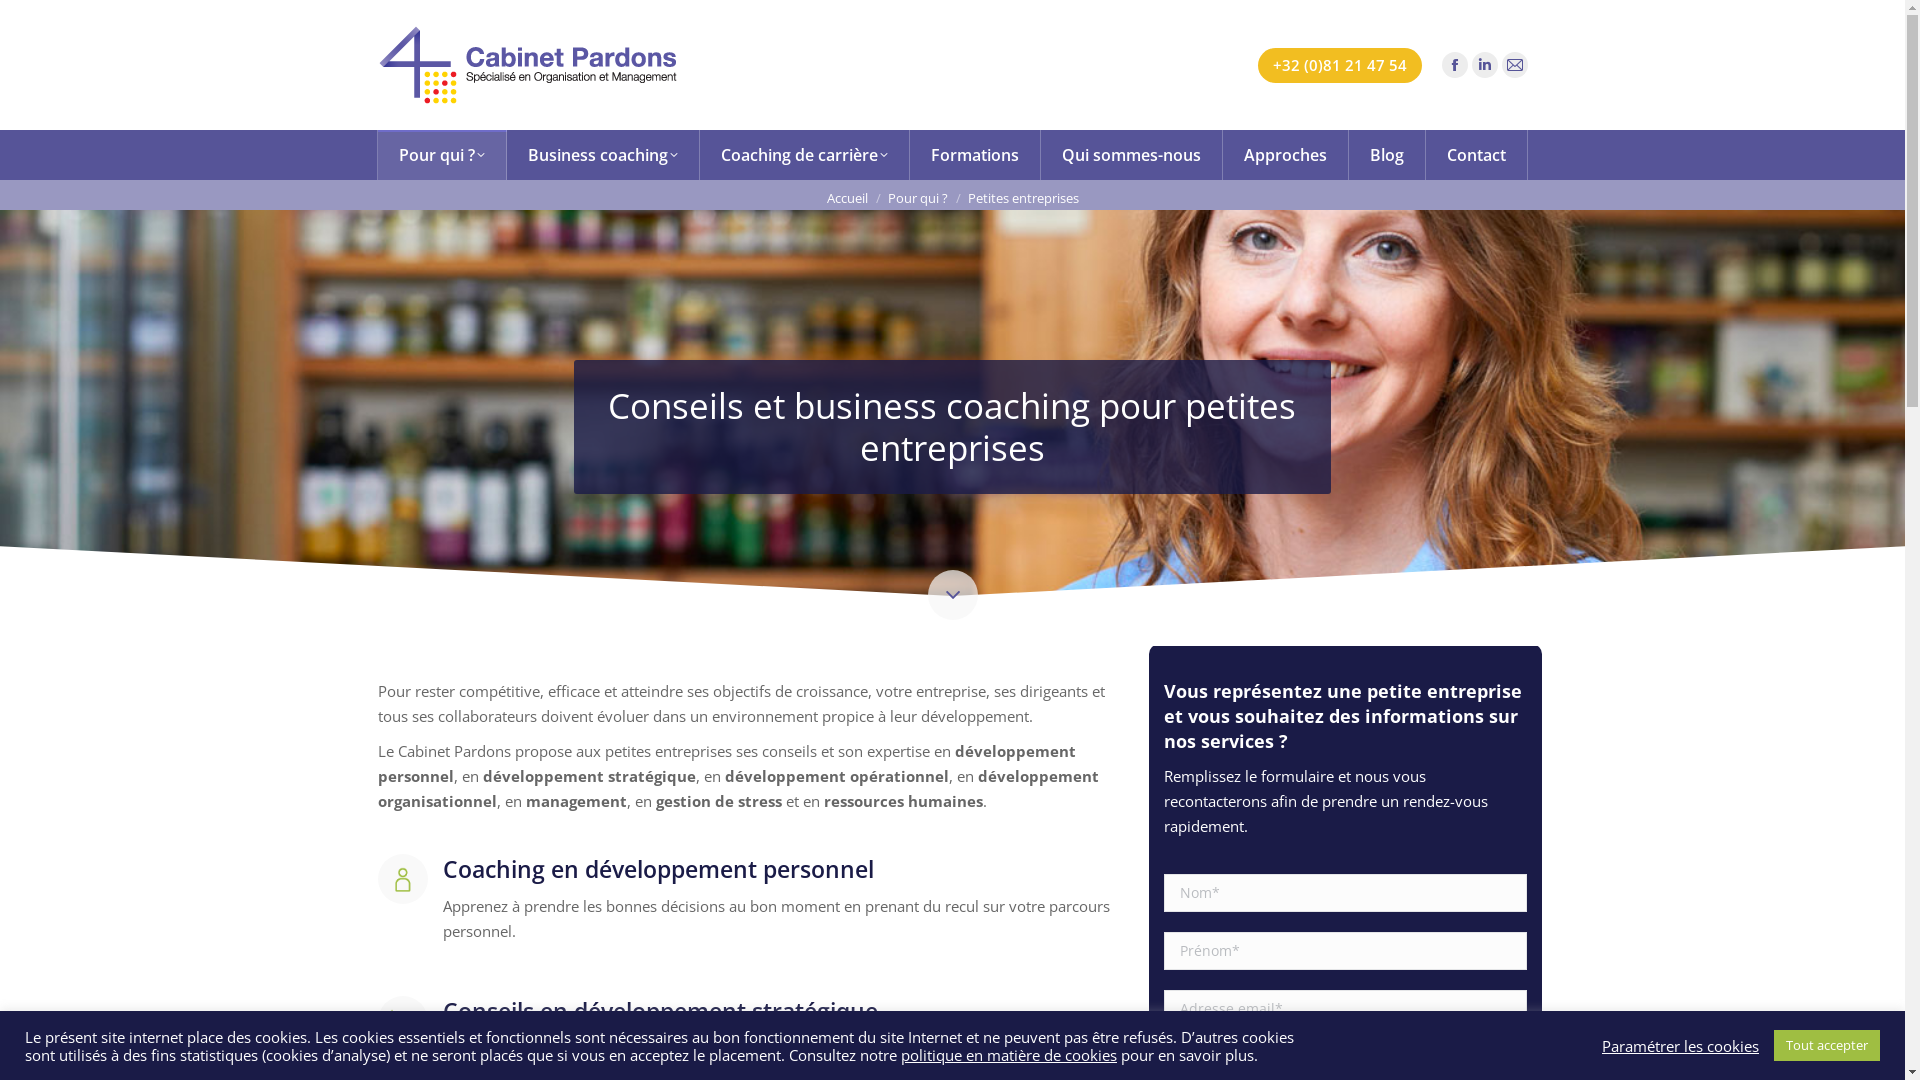  What do you see at coordinates (1515, 64) in the screenshot?
I see `Mail page opens in new window` at bounding box center [1515, 64].